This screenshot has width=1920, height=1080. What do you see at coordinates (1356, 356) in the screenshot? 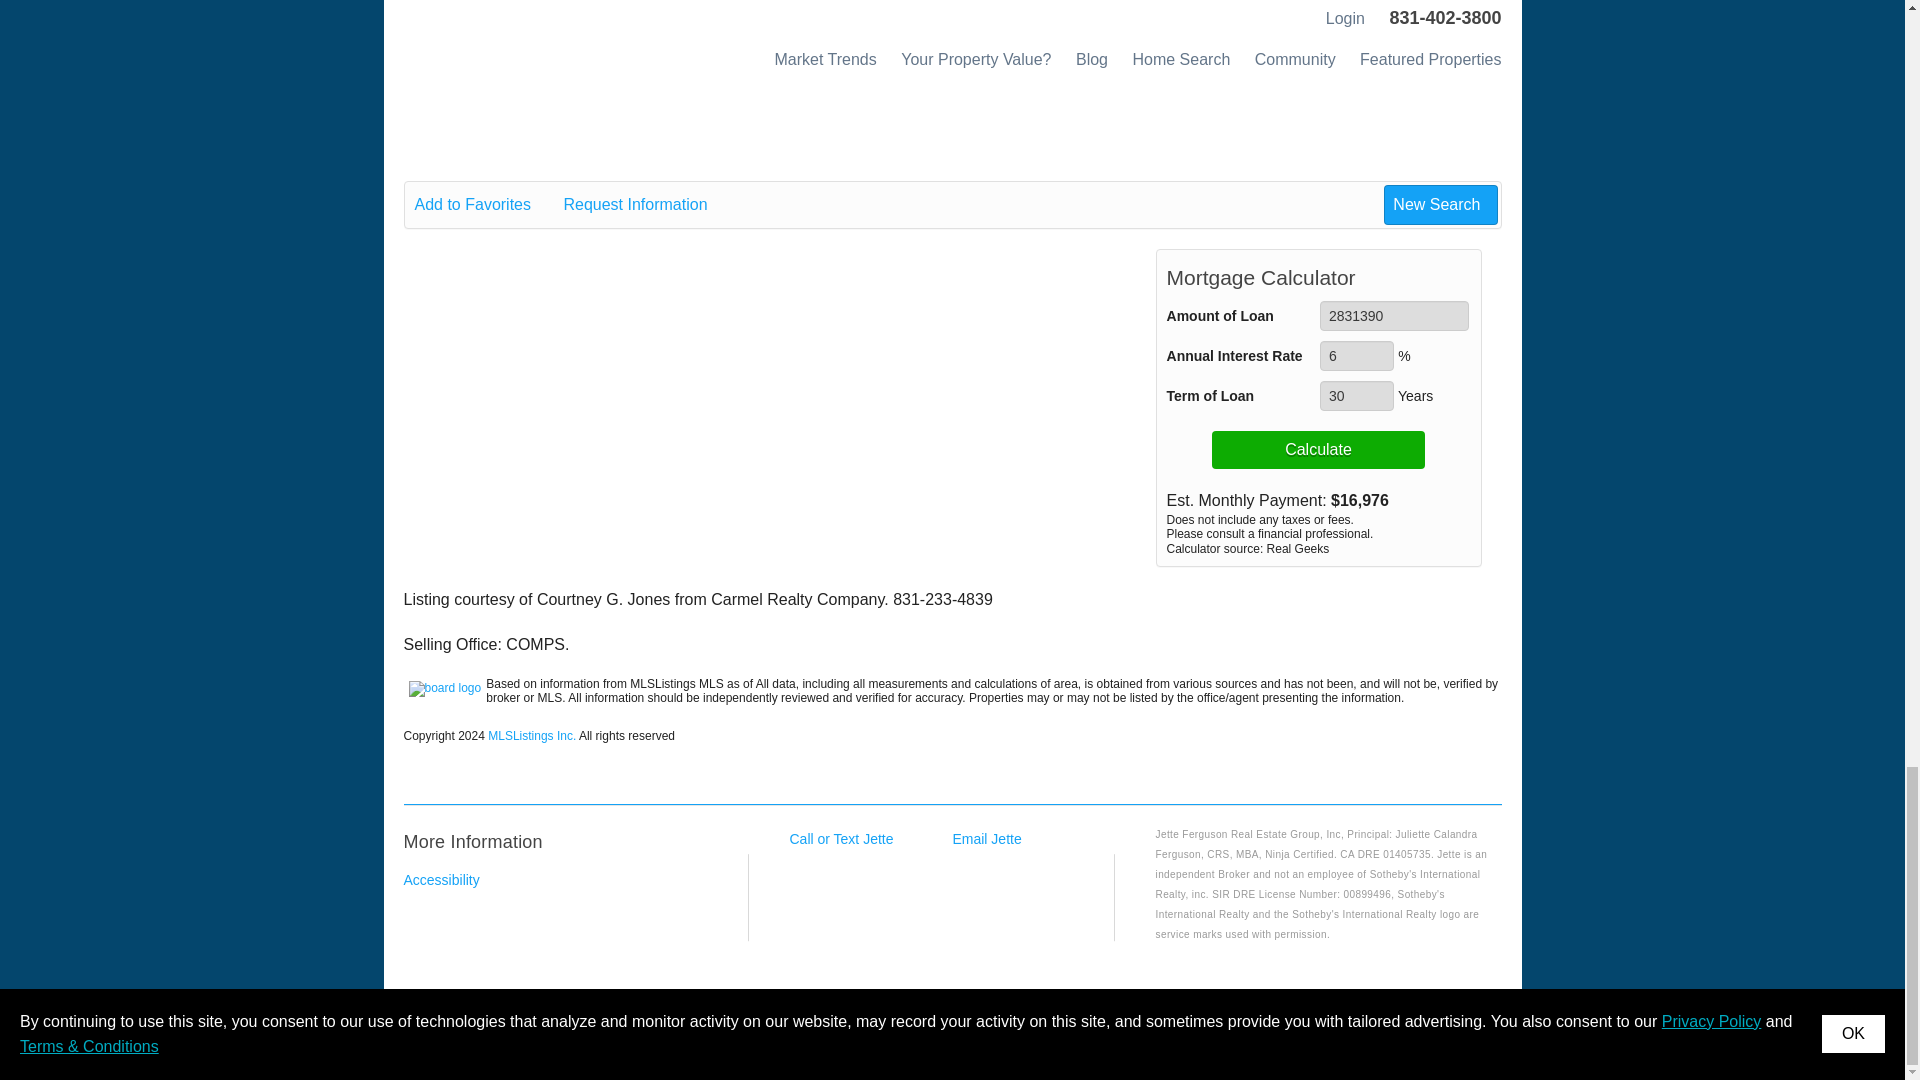
I see `6` at bounding box center [1356, 356].